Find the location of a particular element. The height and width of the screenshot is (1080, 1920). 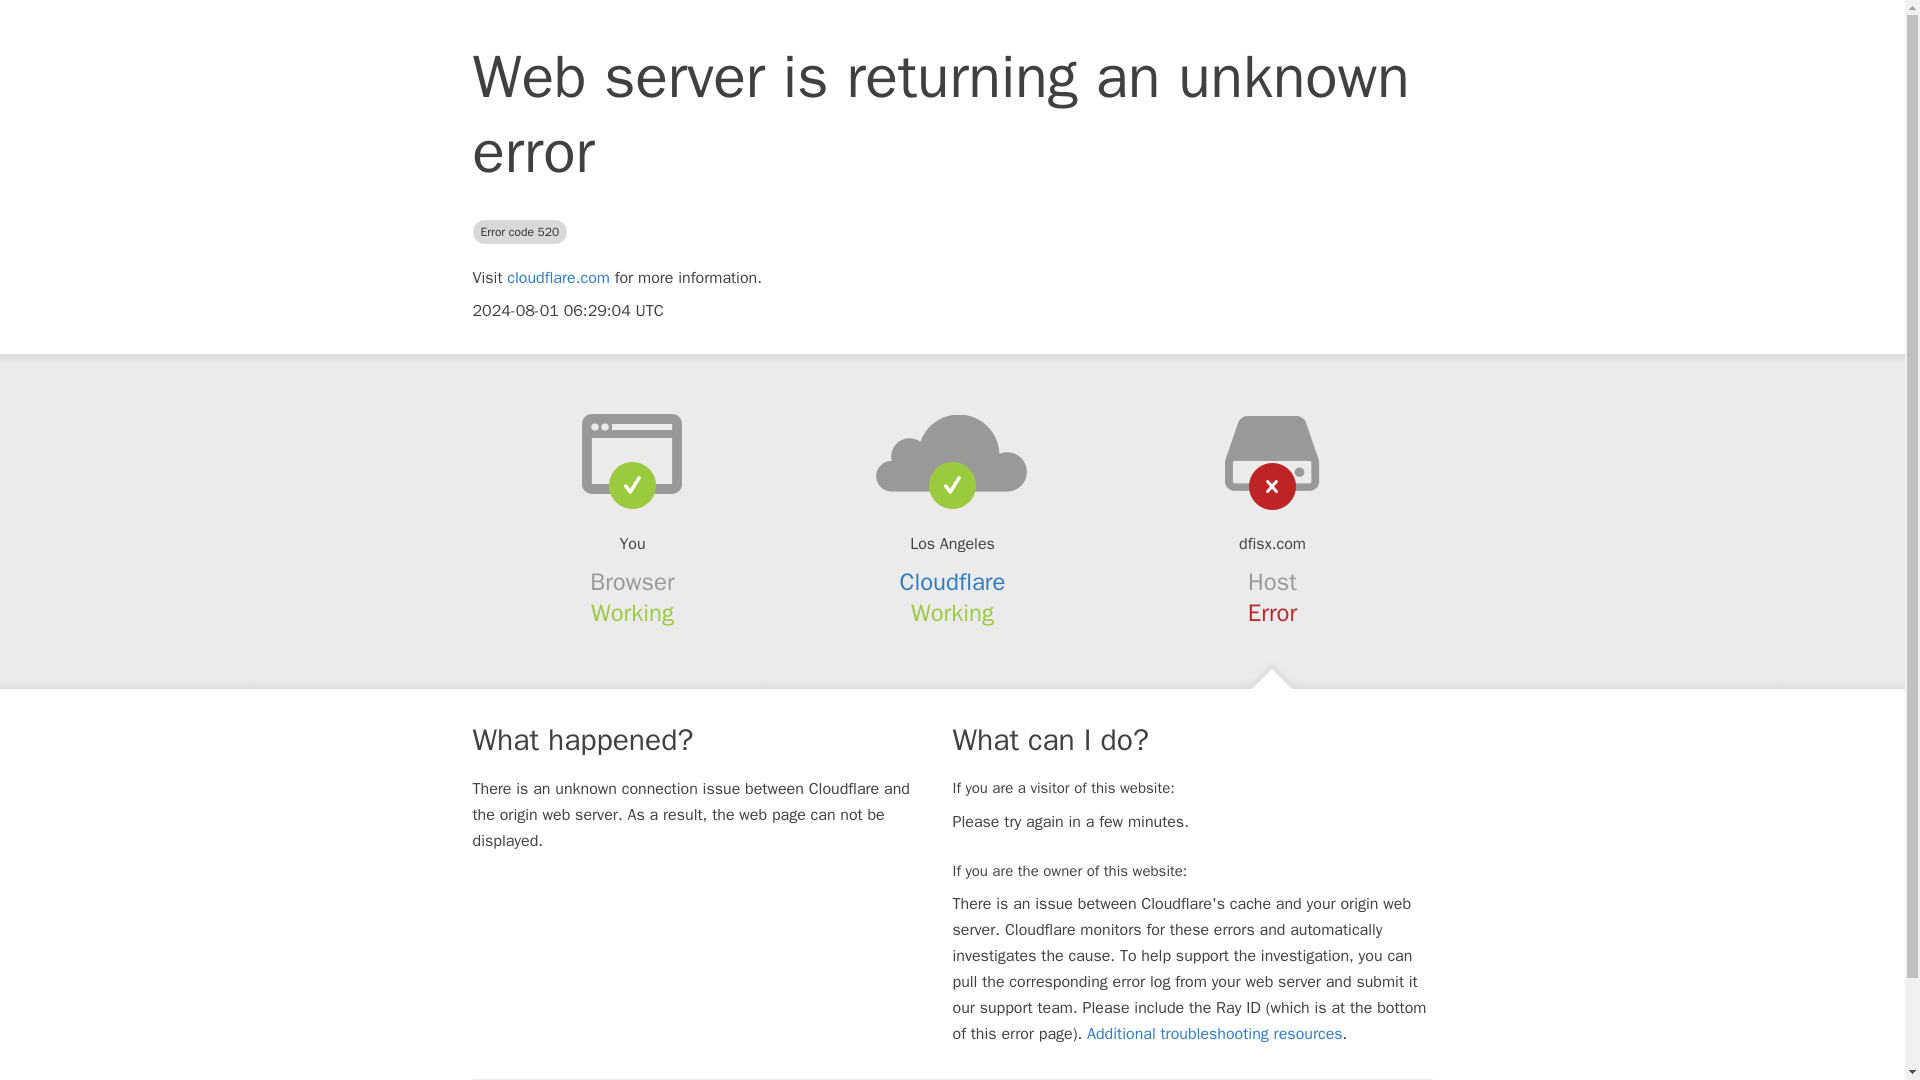

cloudflare.com is located at coordinates (558, 278).